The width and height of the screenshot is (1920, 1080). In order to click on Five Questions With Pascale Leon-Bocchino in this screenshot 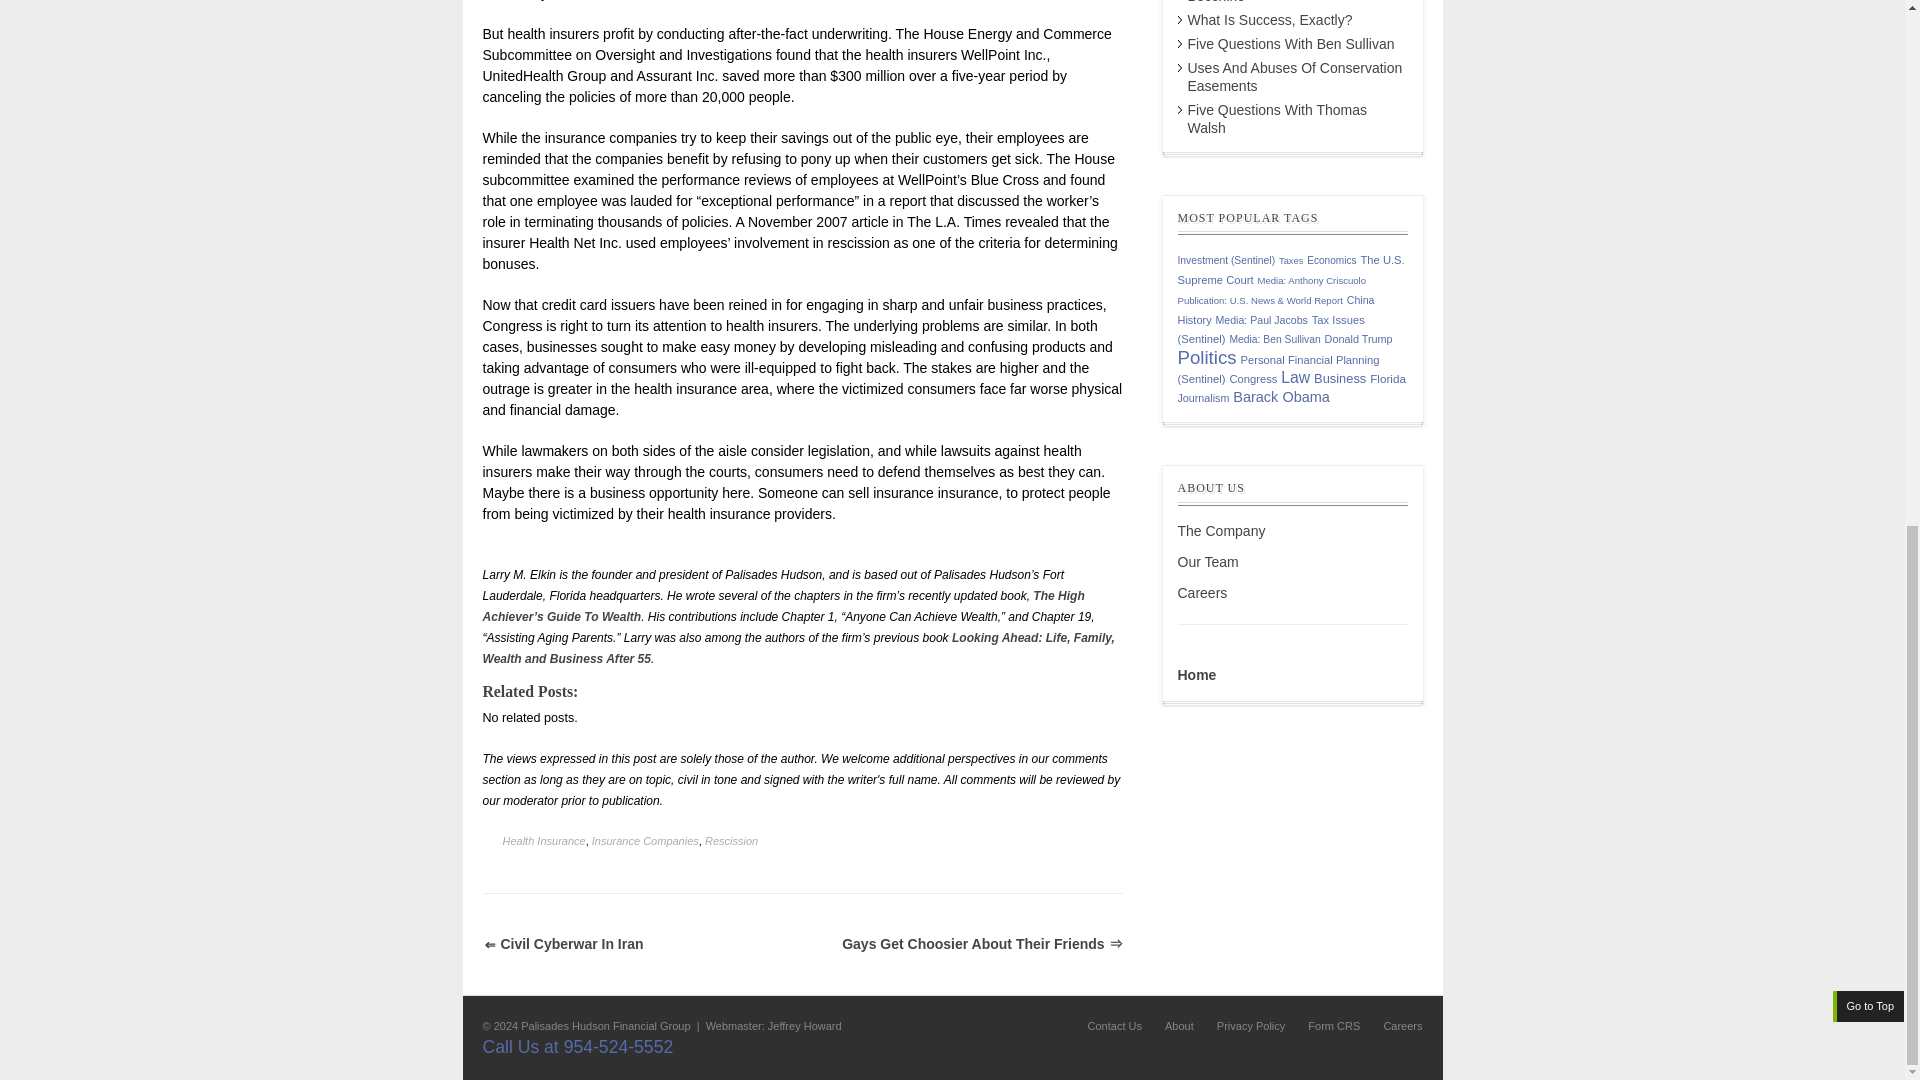, I will do `click(1298, 2)`.